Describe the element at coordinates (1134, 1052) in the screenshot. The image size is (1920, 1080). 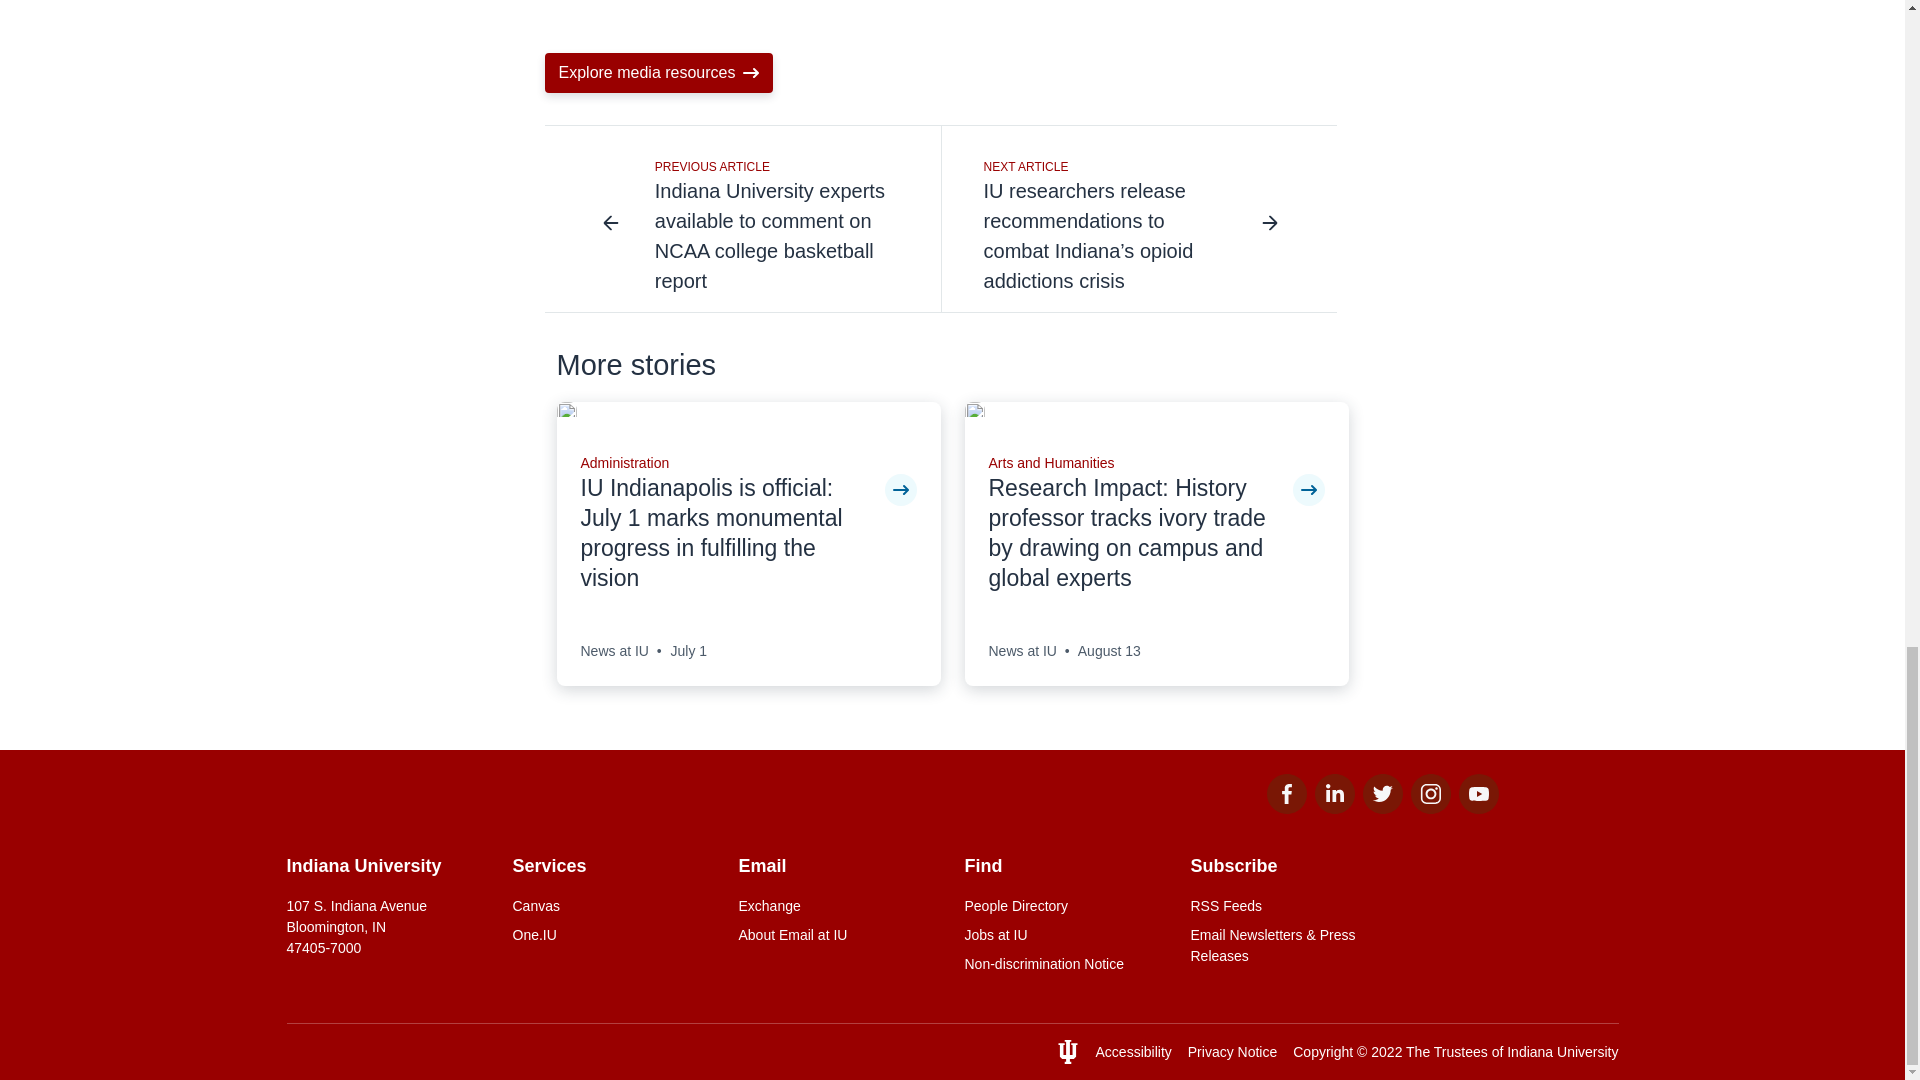
I see `Accessibility` at that location.